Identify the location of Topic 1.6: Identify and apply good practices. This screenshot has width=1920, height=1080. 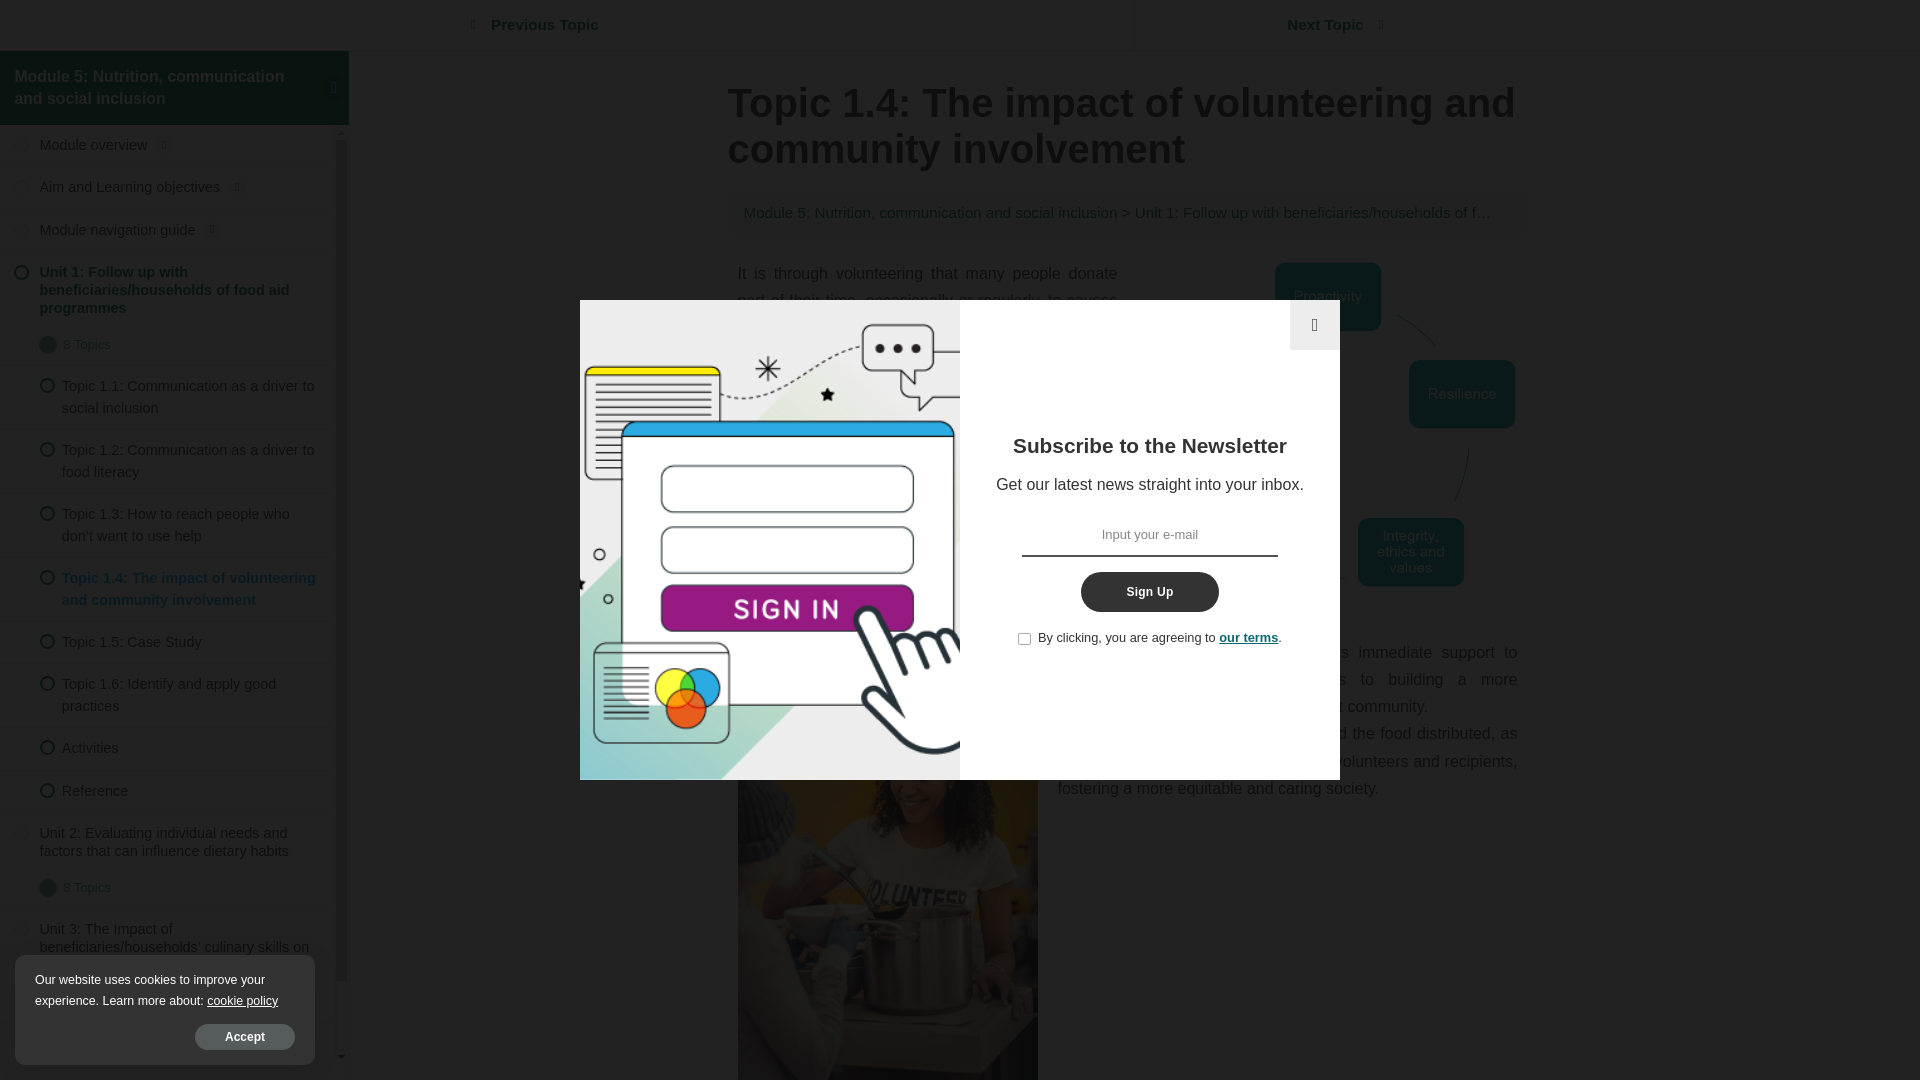
(167, 694).